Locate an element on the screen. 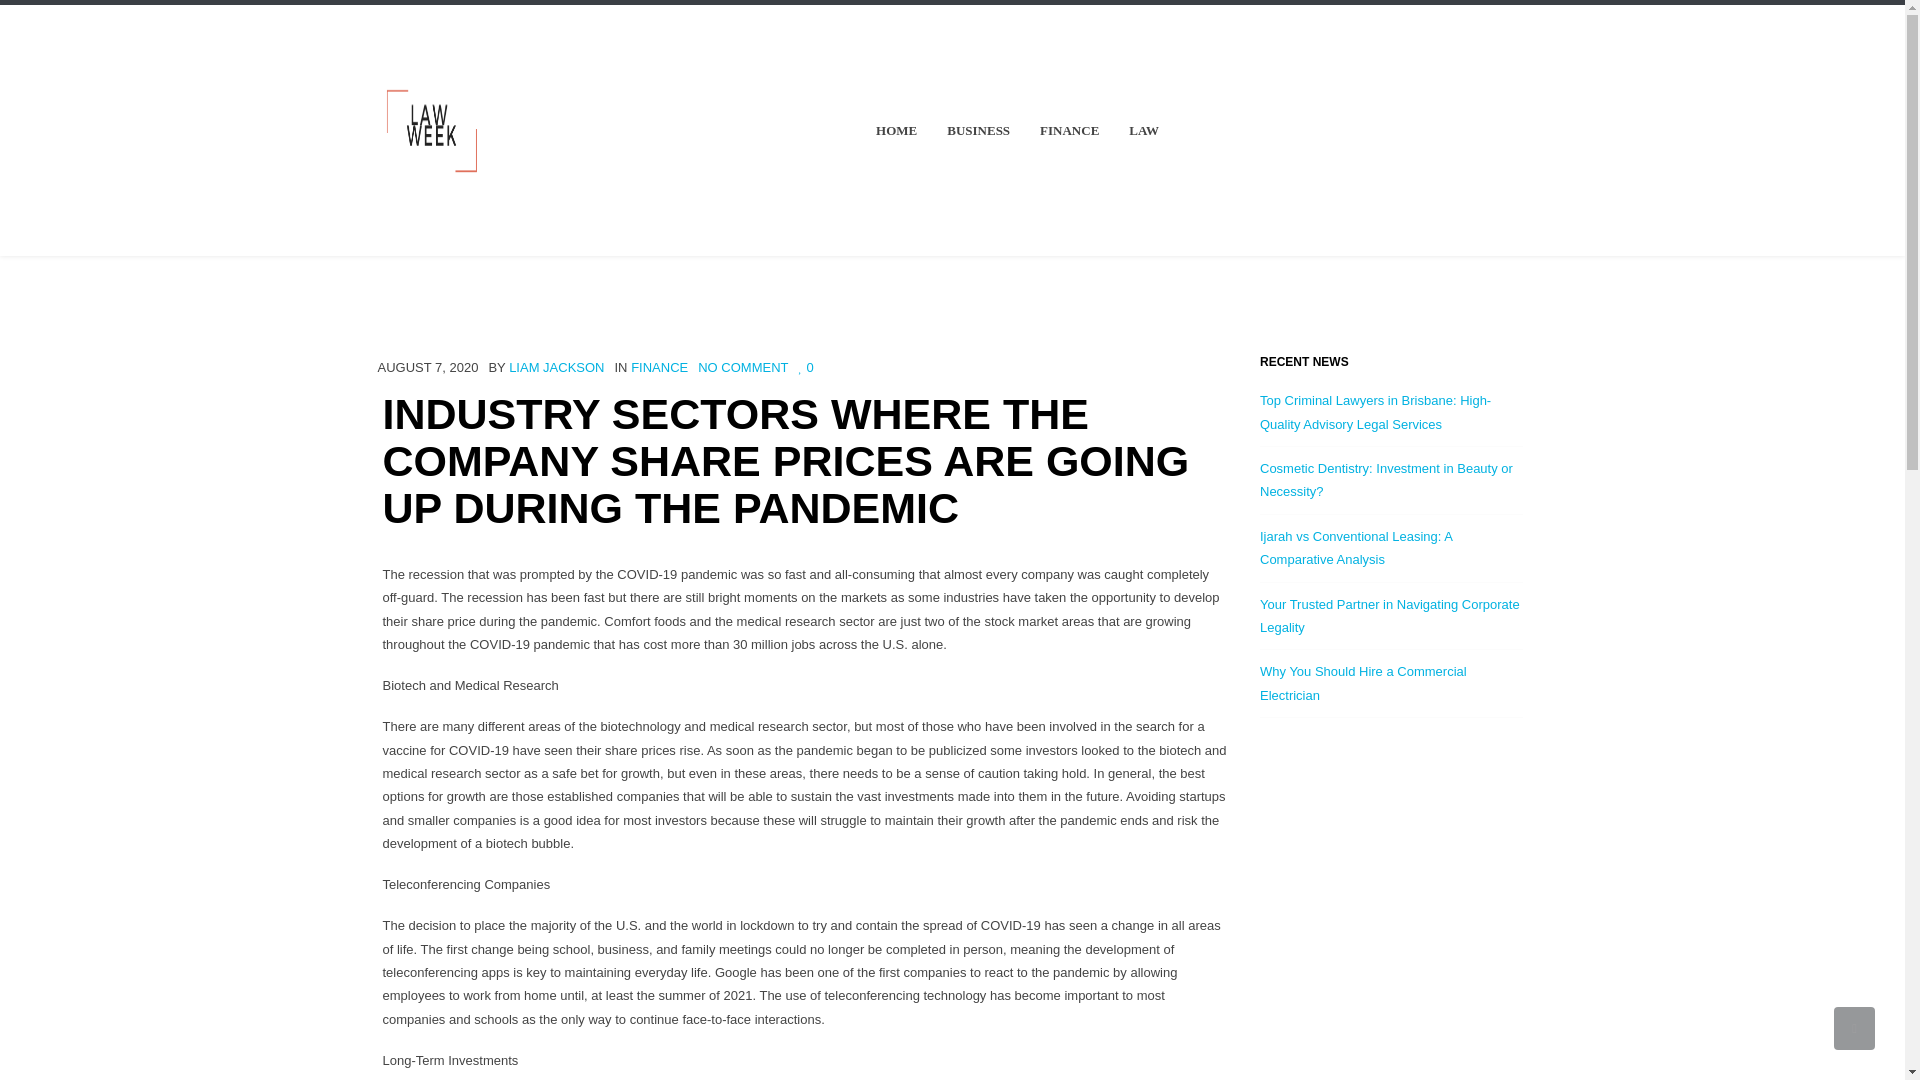  HOME is located at coordinates (896, 130).